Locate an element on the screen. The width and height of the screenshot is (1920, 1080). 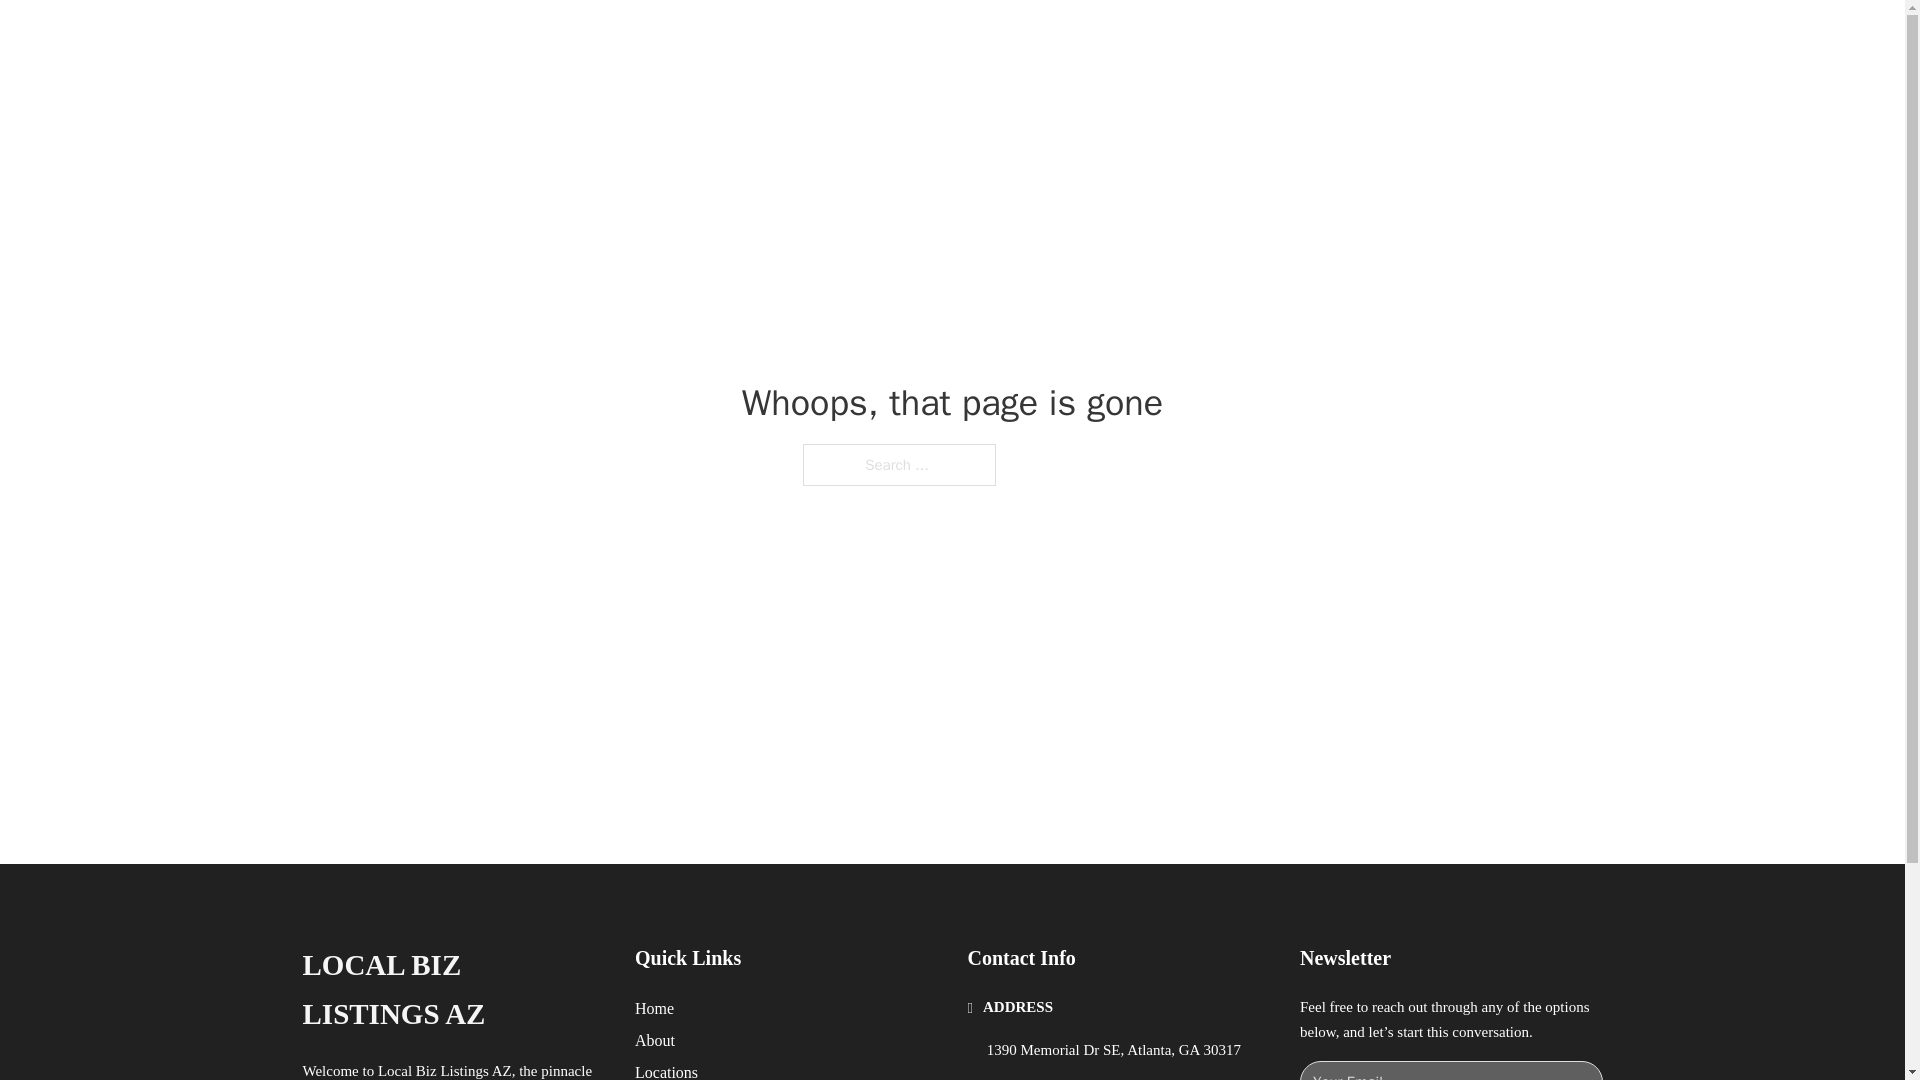
HOME is located at coordinates (1212, 38).